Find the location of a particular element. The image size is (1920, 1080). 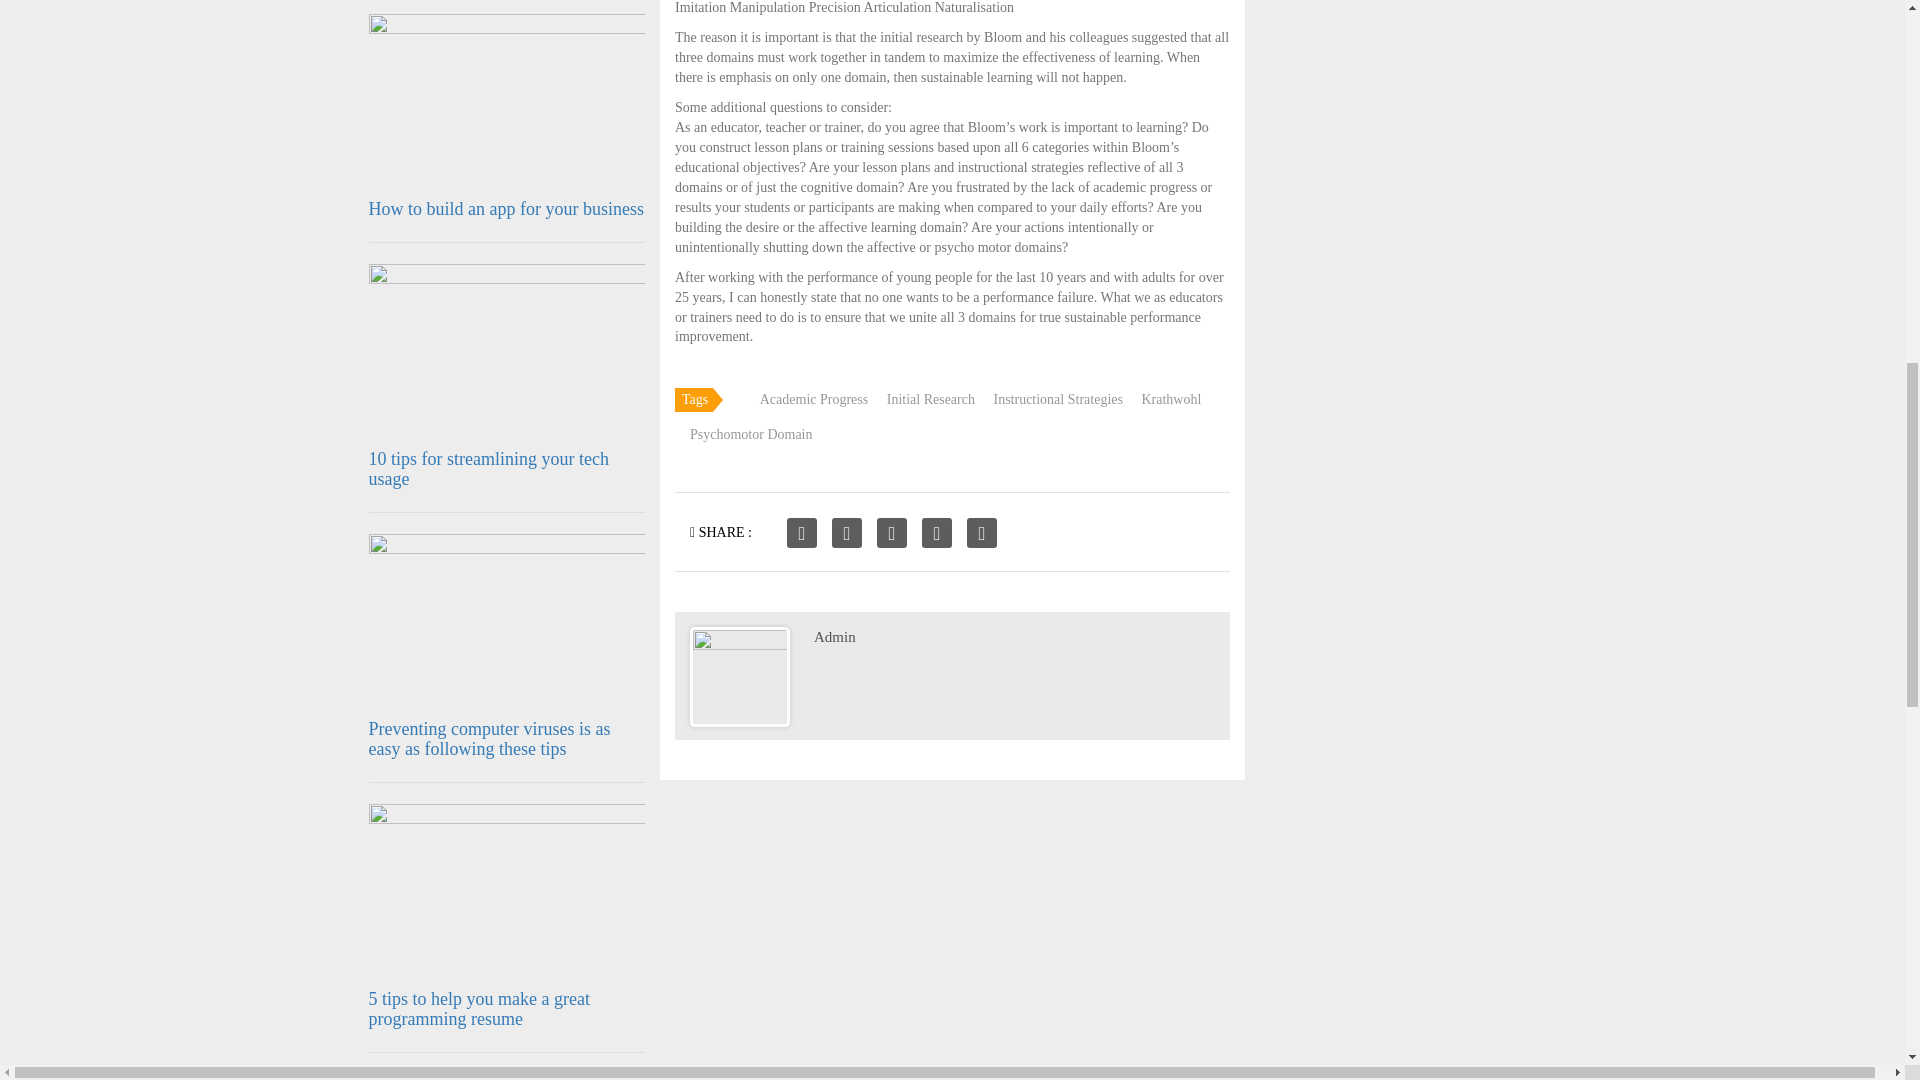

Share on Facebook is located at coordinates (802, 532).